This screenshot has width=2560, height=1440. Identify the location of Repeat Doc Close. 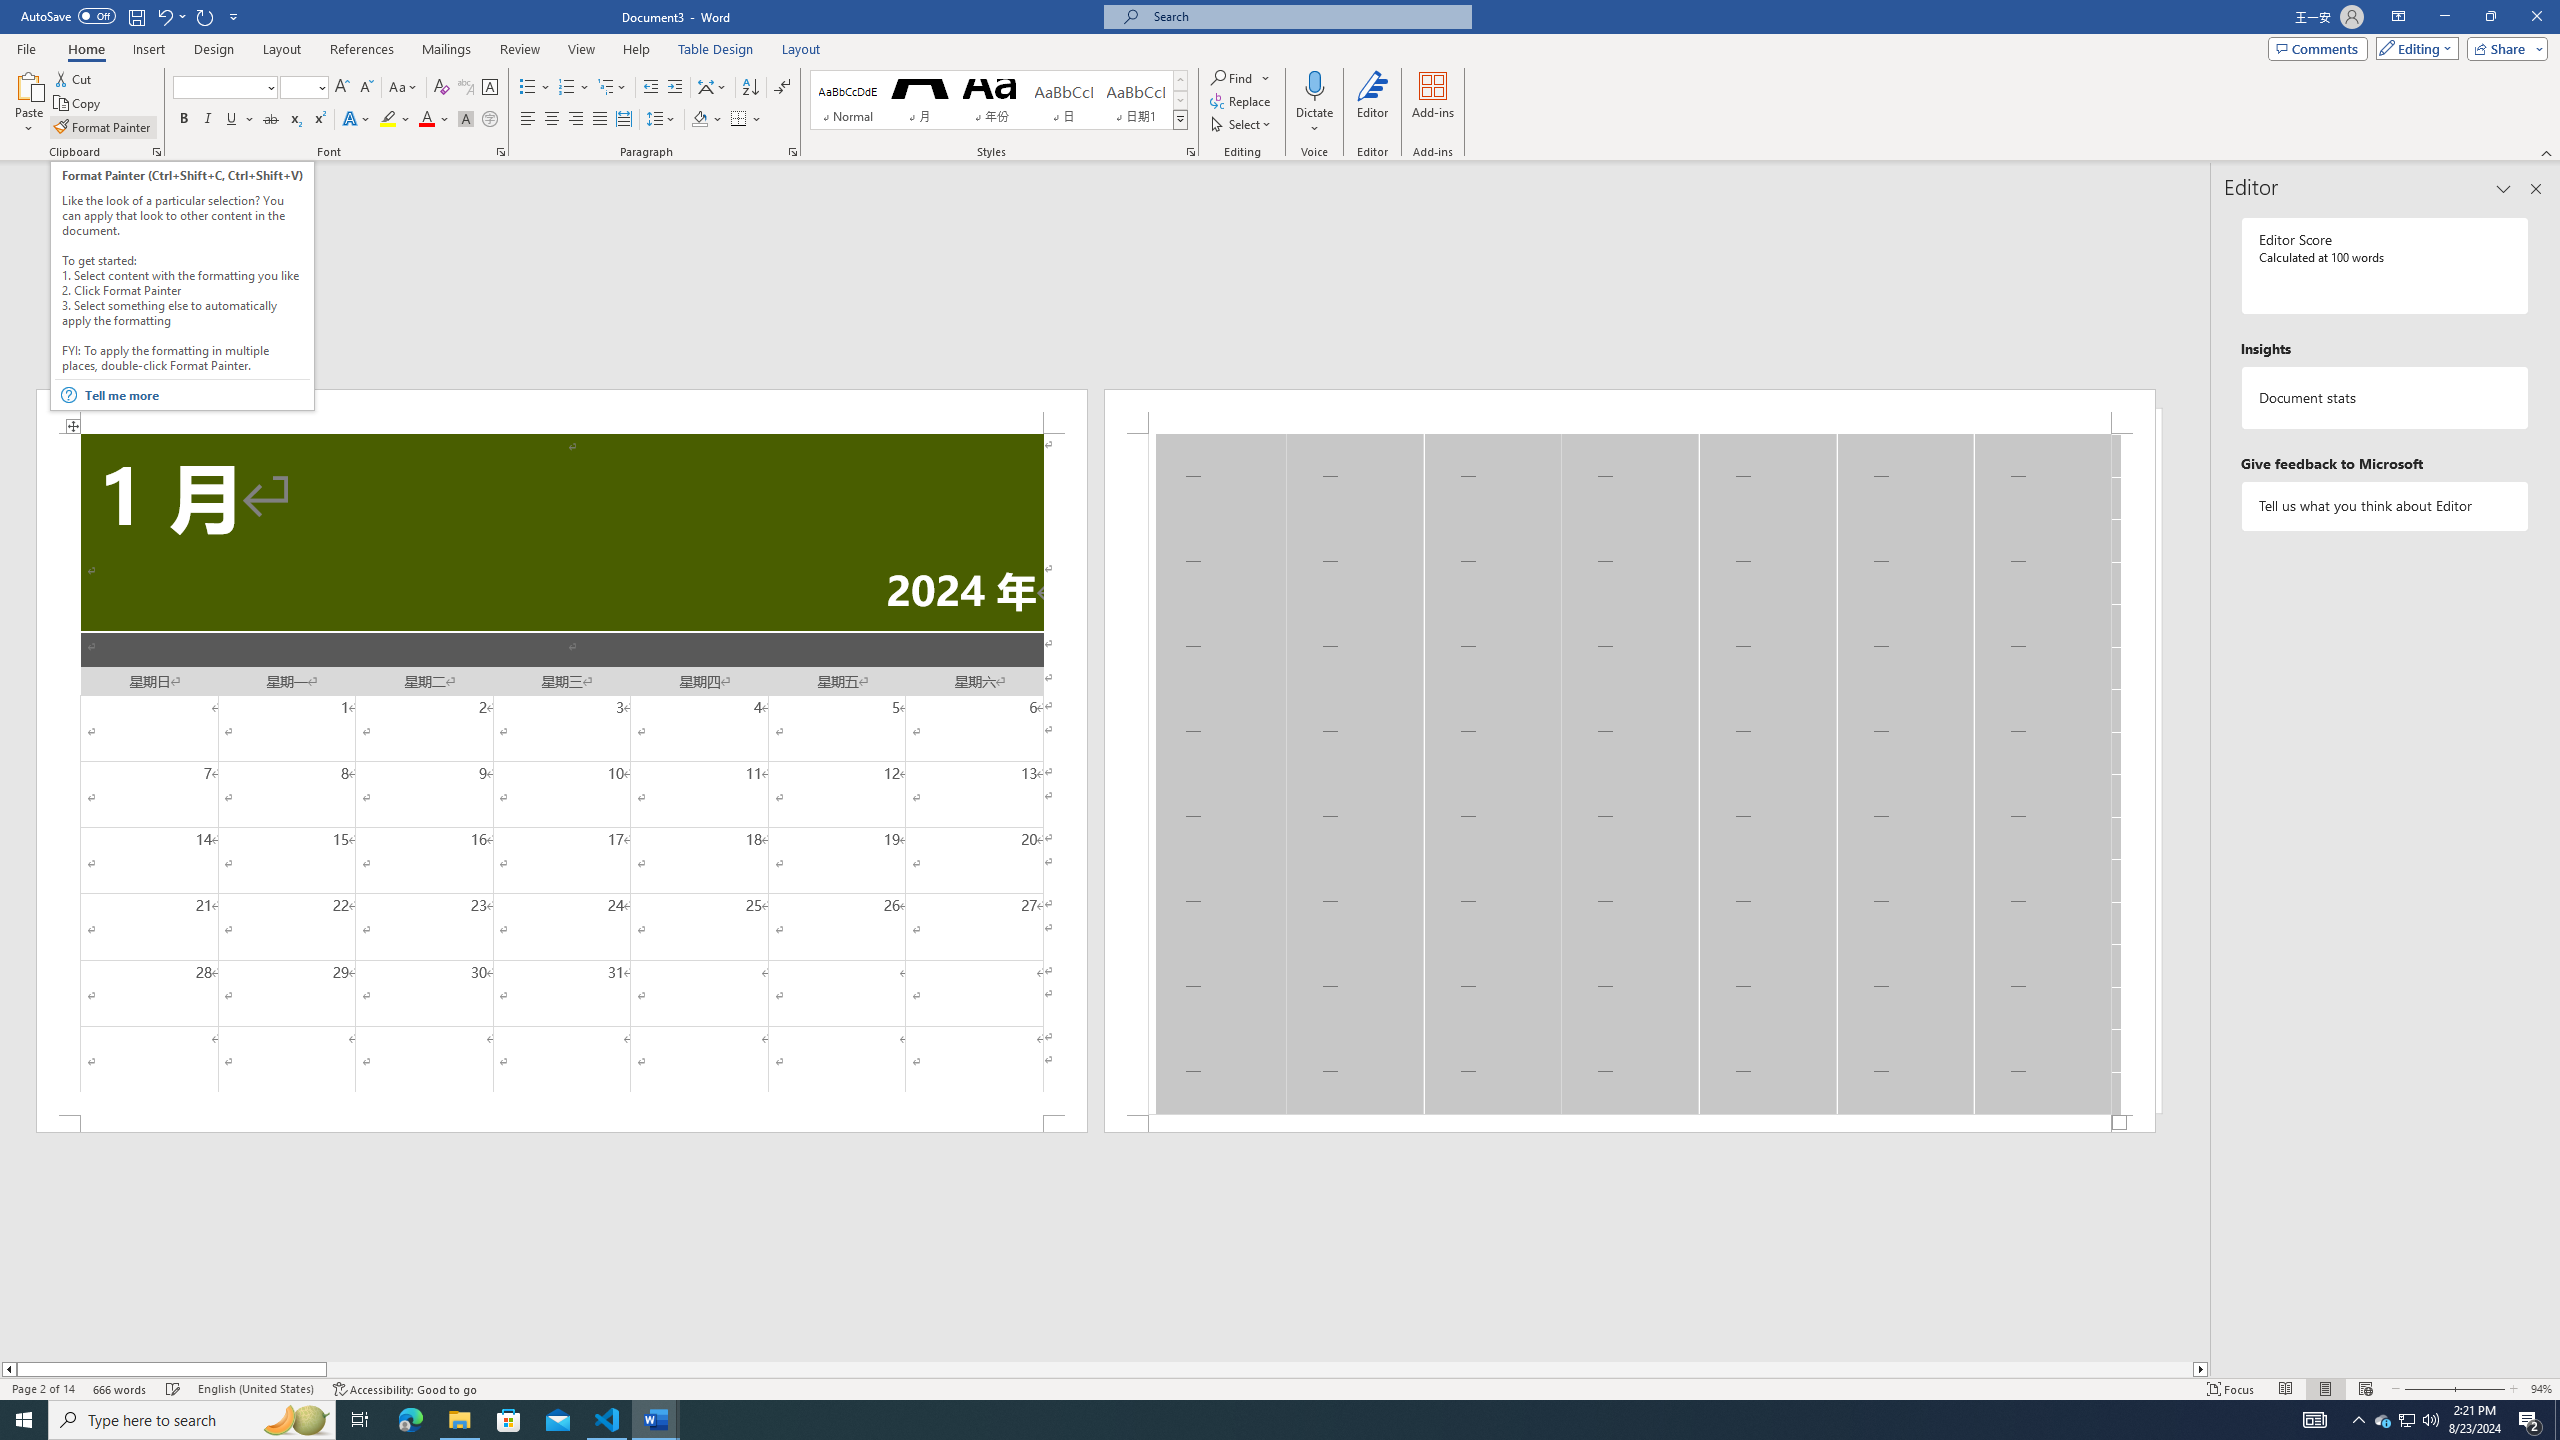
(206, 16).